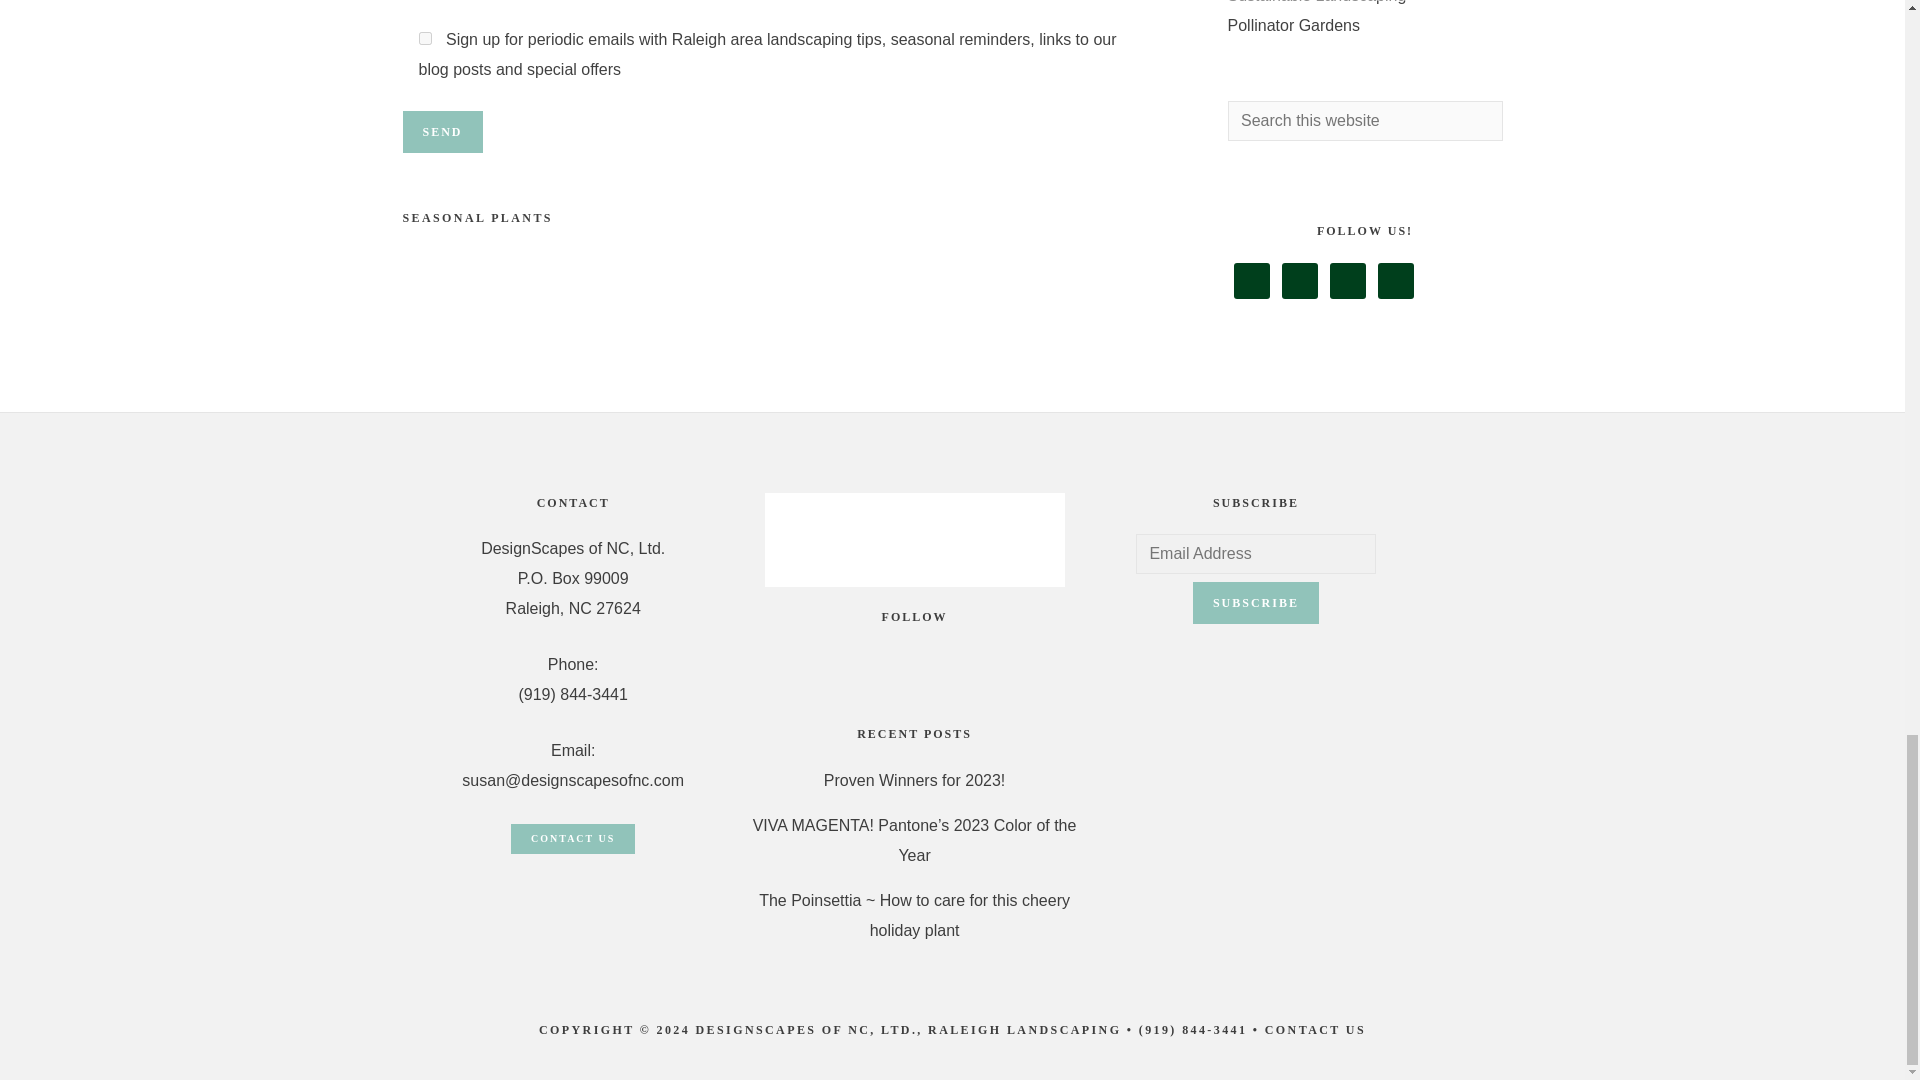 The image size is (1920, 1080). I want to click on Subscribe, so click(1256, 603).